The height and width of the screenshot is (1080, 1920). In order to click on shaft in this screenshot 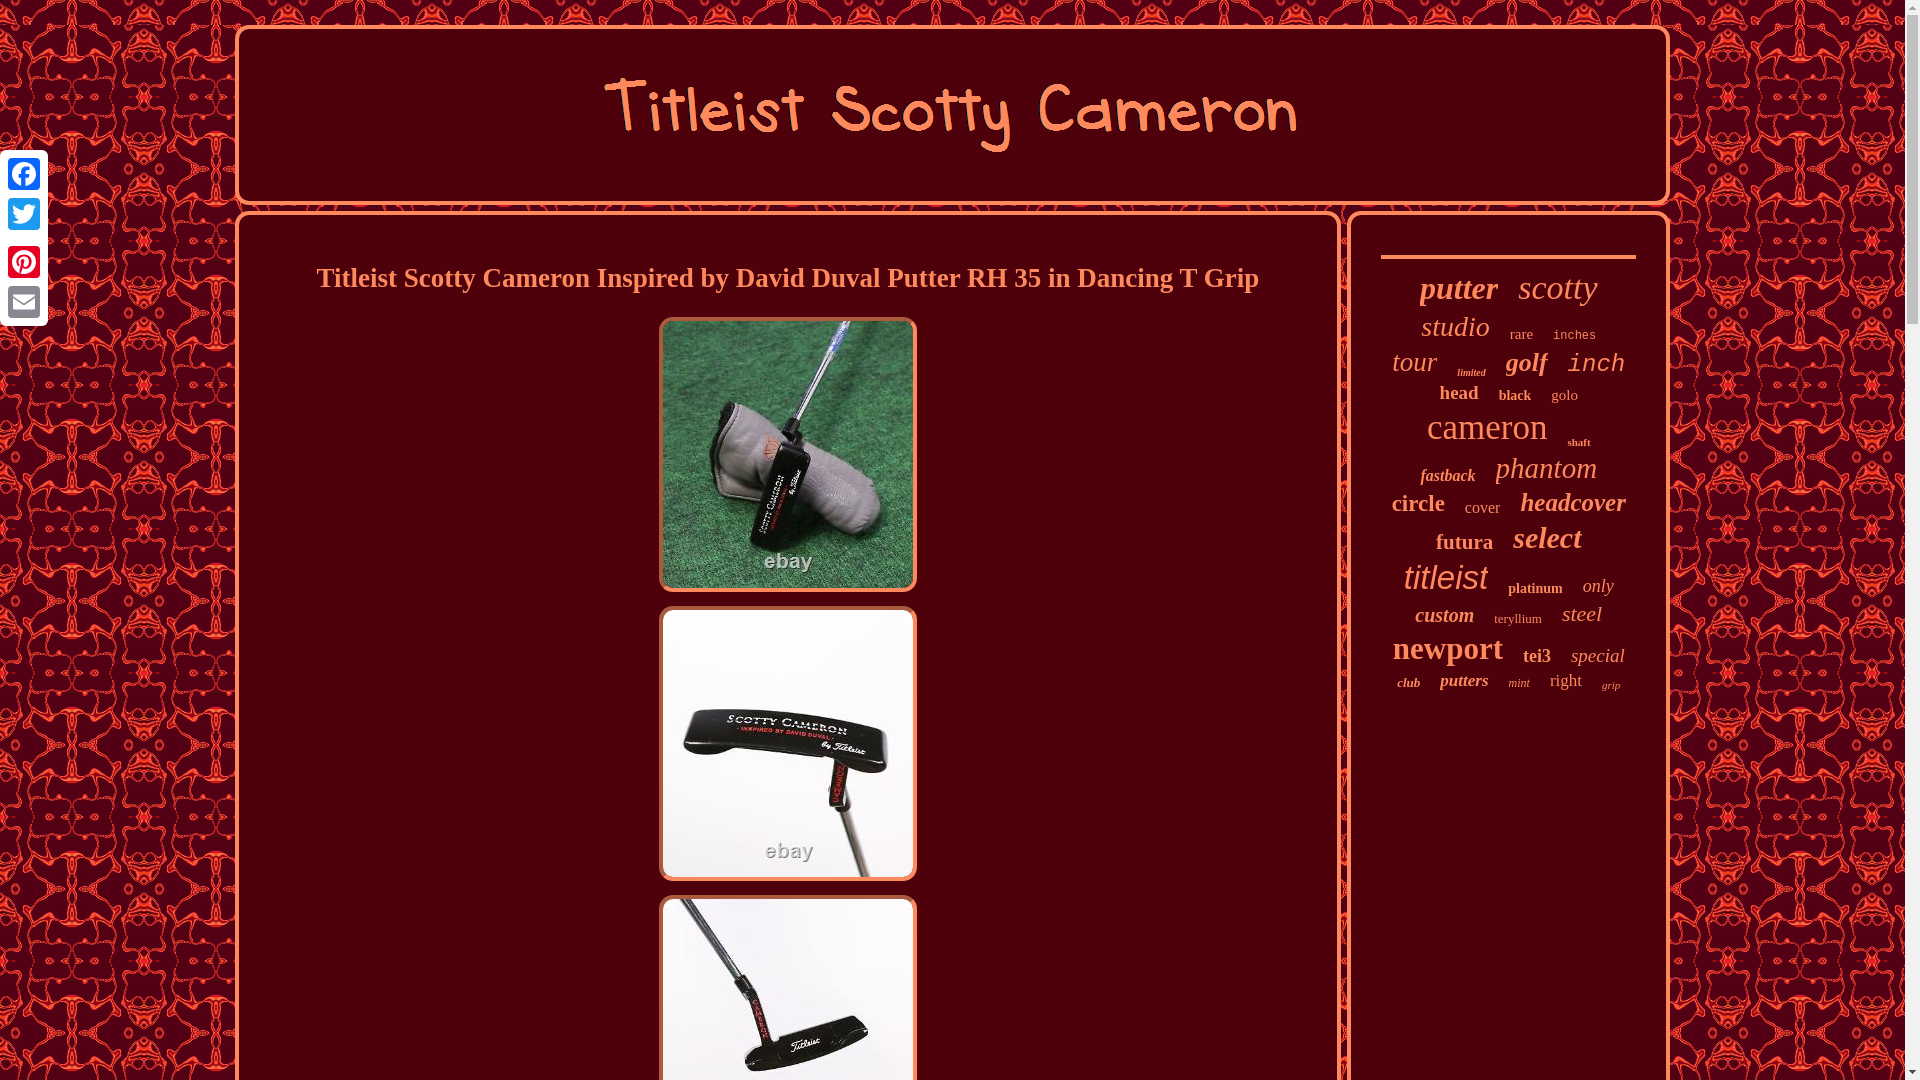, I will do `click(1578, 442)`.